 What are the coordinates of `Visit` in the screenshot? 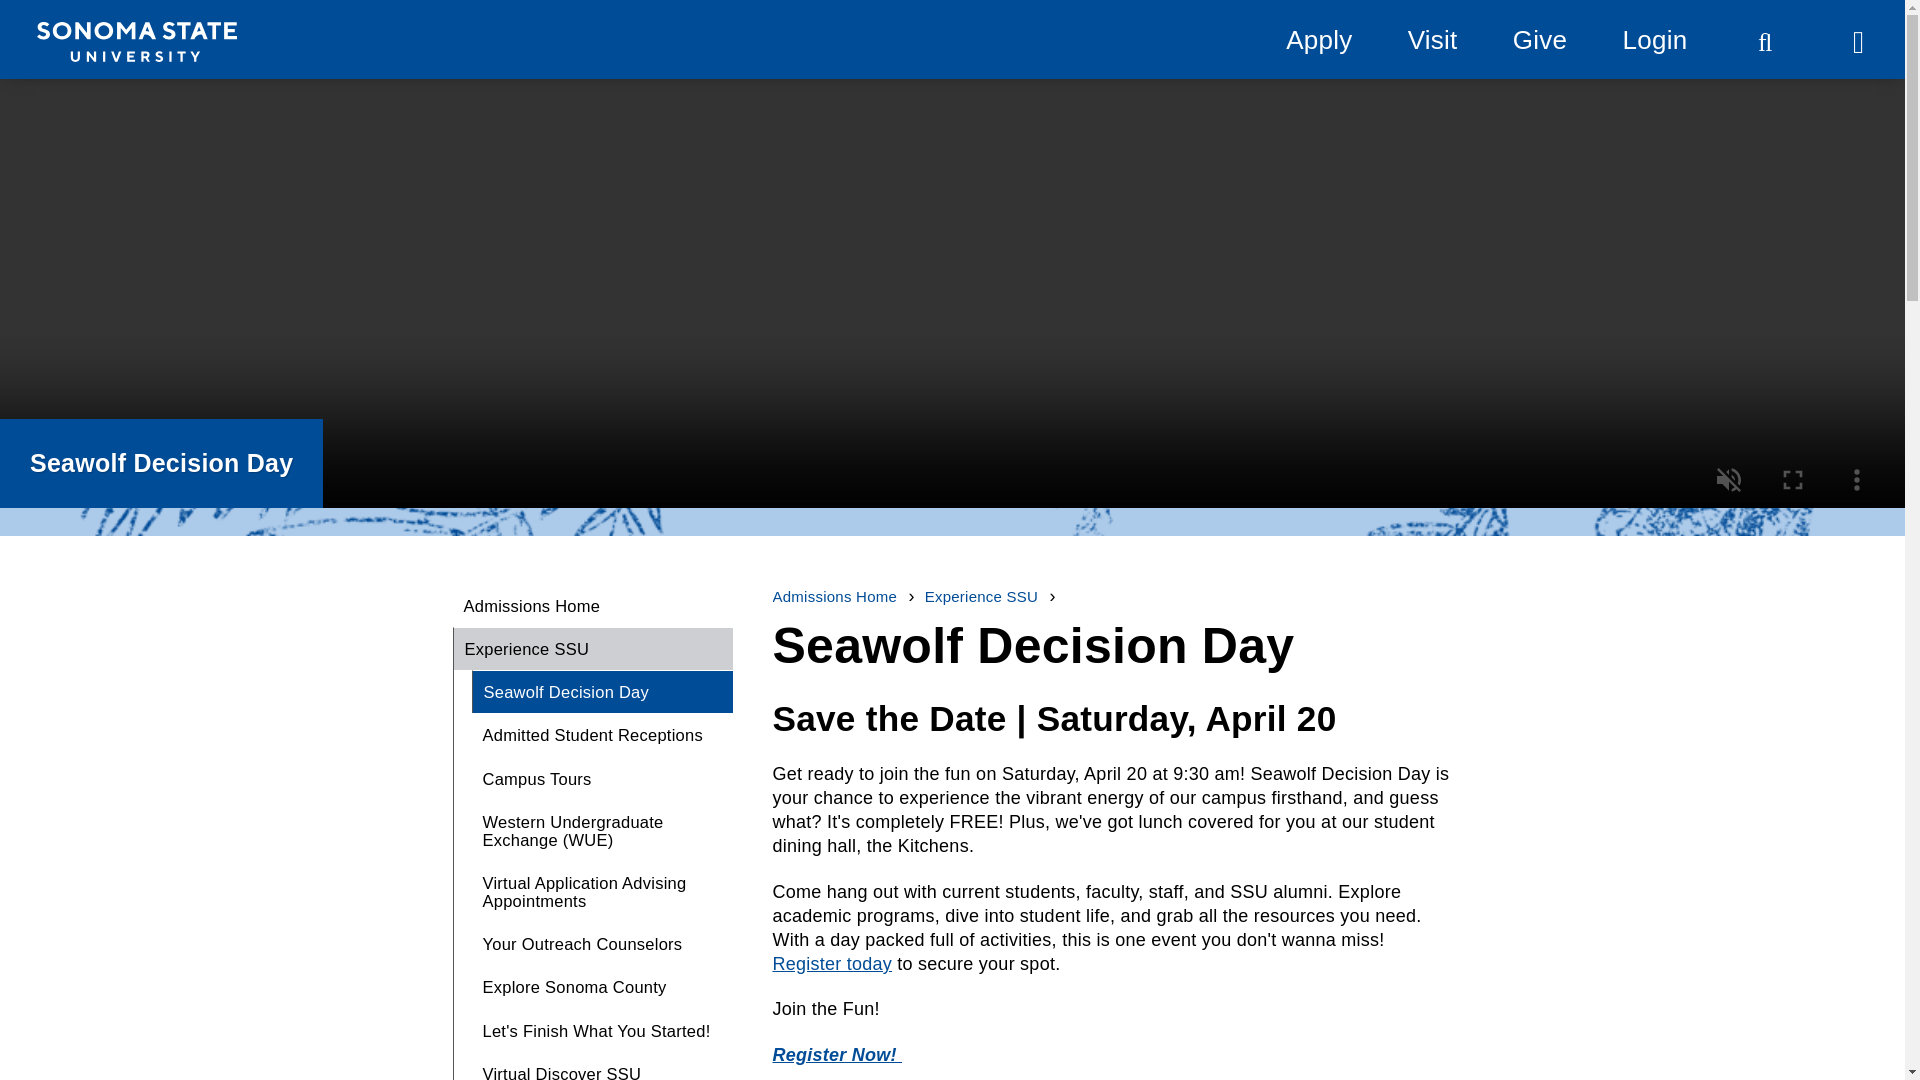 It's located at (1432, 40).